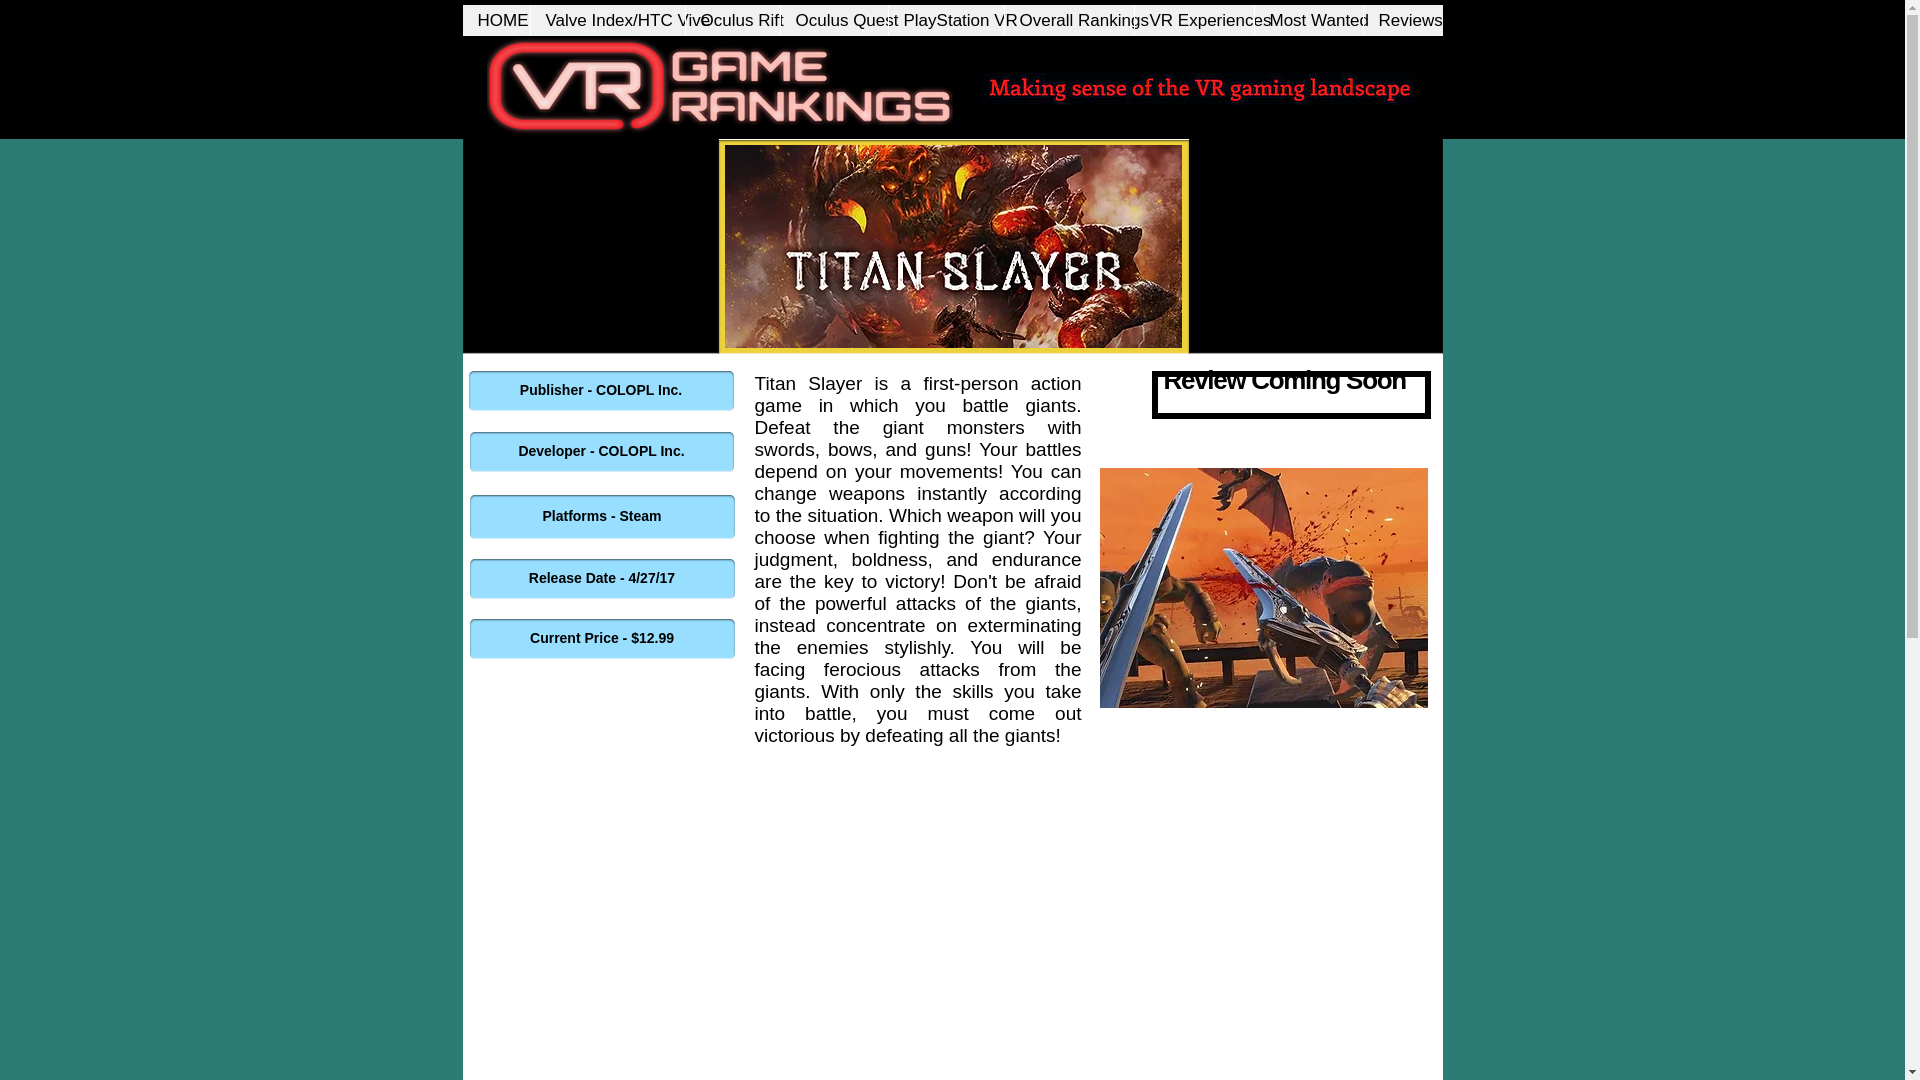 The image size is (1920, 1080). I want to click on PlayStation VR, so click(946, 20).